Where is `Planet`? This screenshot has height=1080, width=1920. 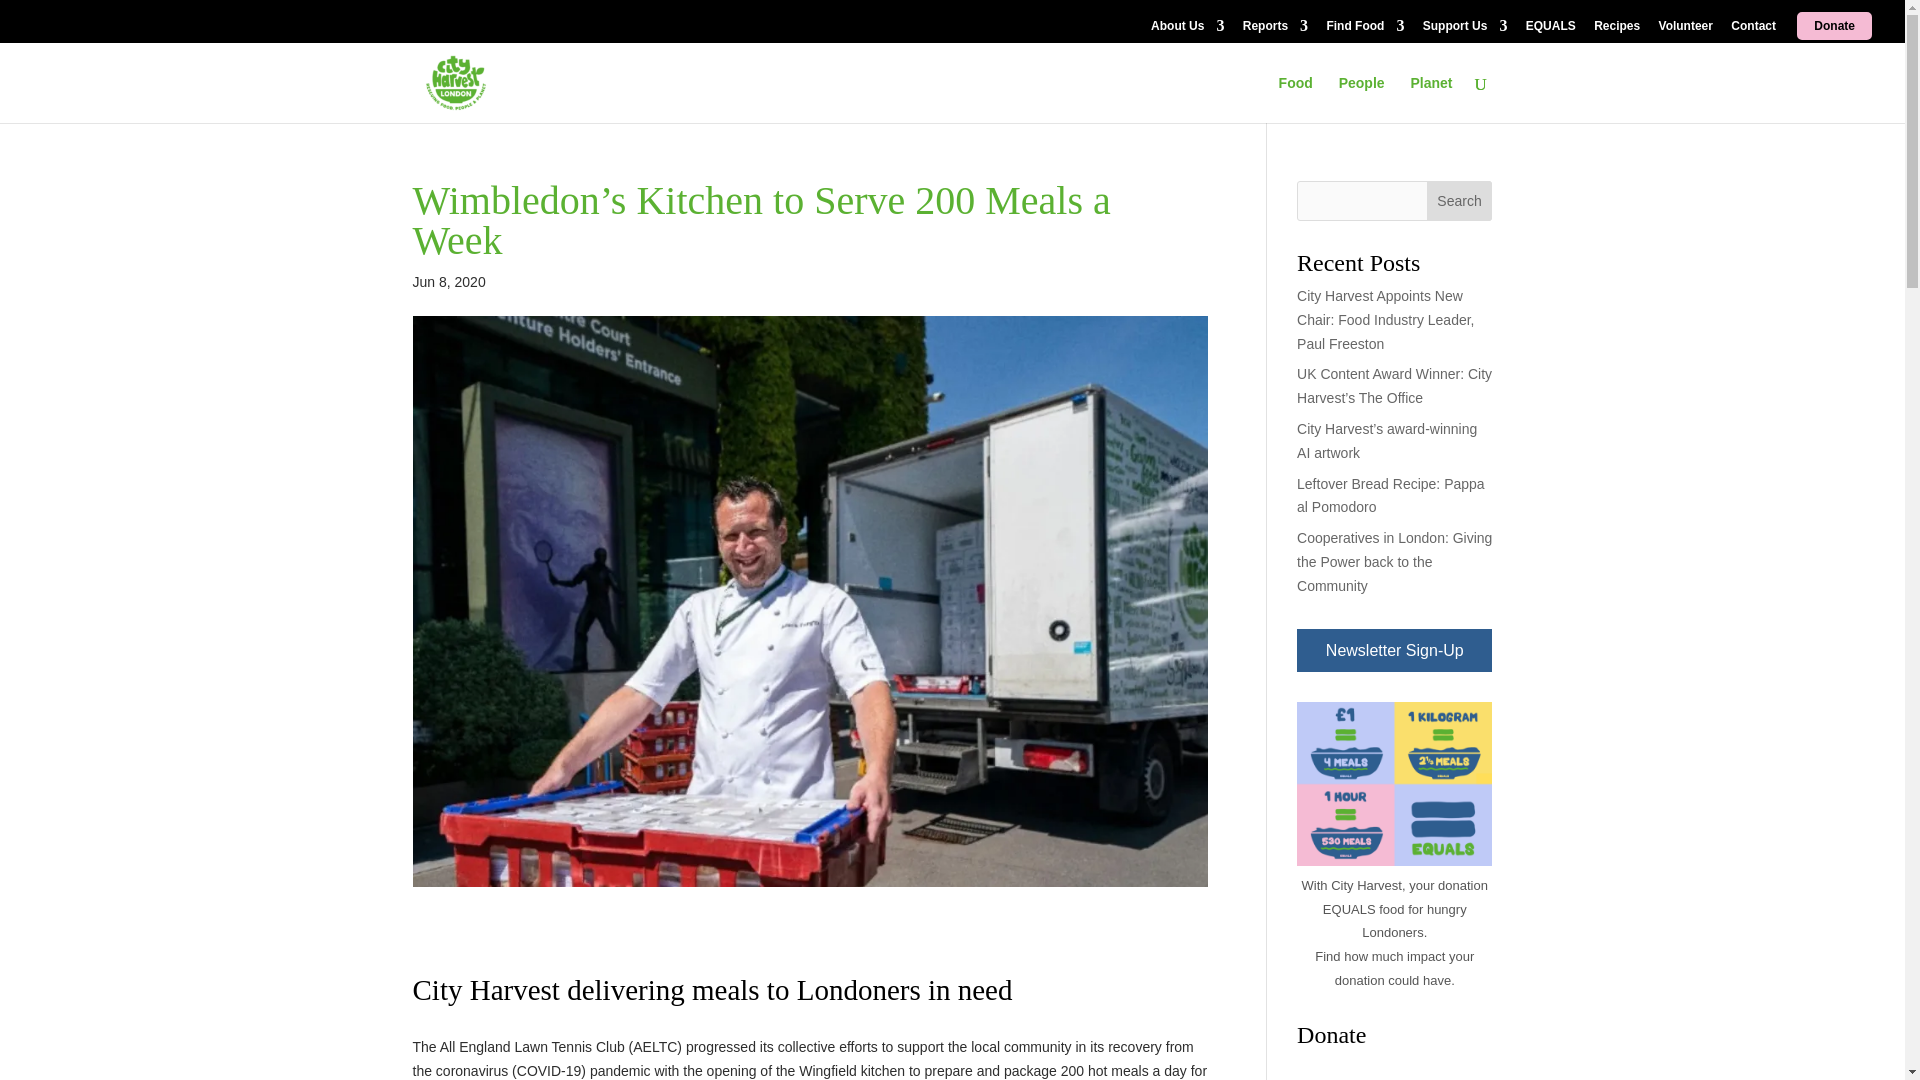 Planet is located at coordinates (1430, 99).